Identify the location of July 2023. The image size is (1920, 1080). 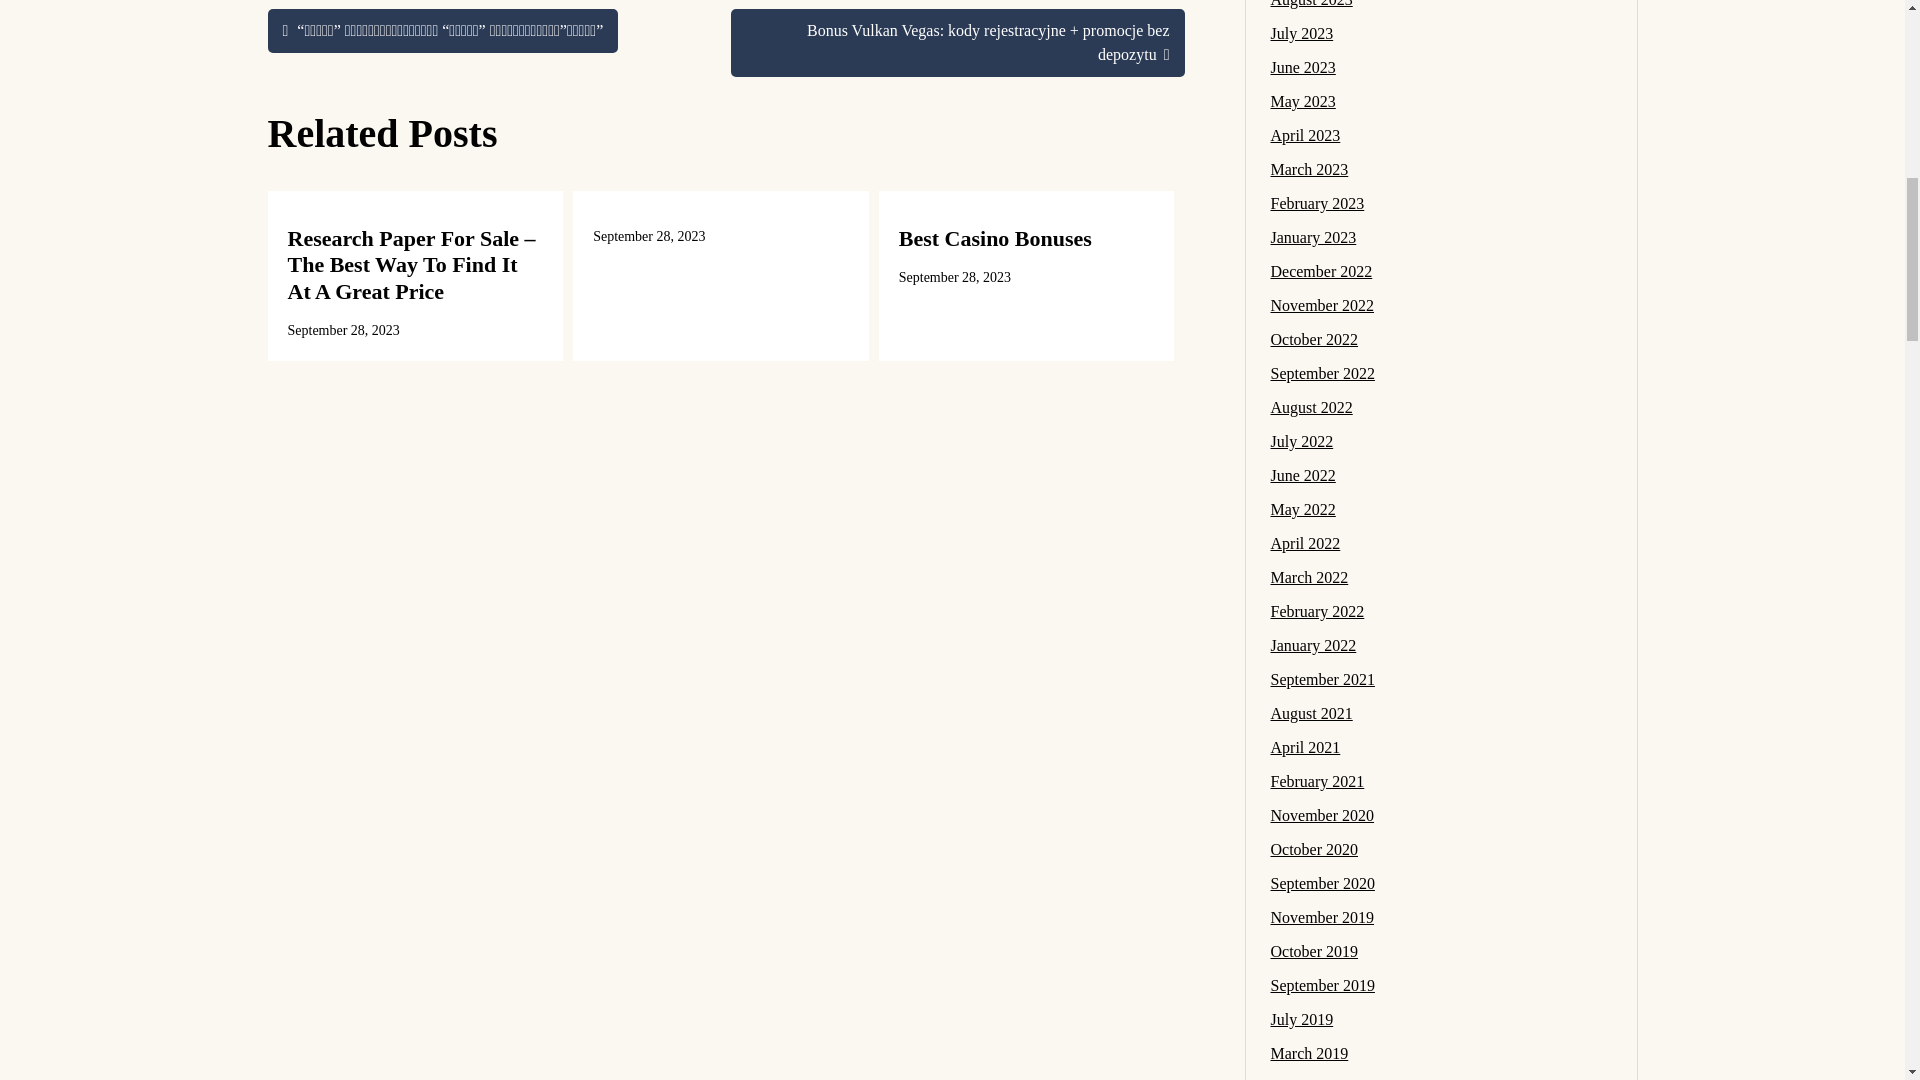
(1300, 33).